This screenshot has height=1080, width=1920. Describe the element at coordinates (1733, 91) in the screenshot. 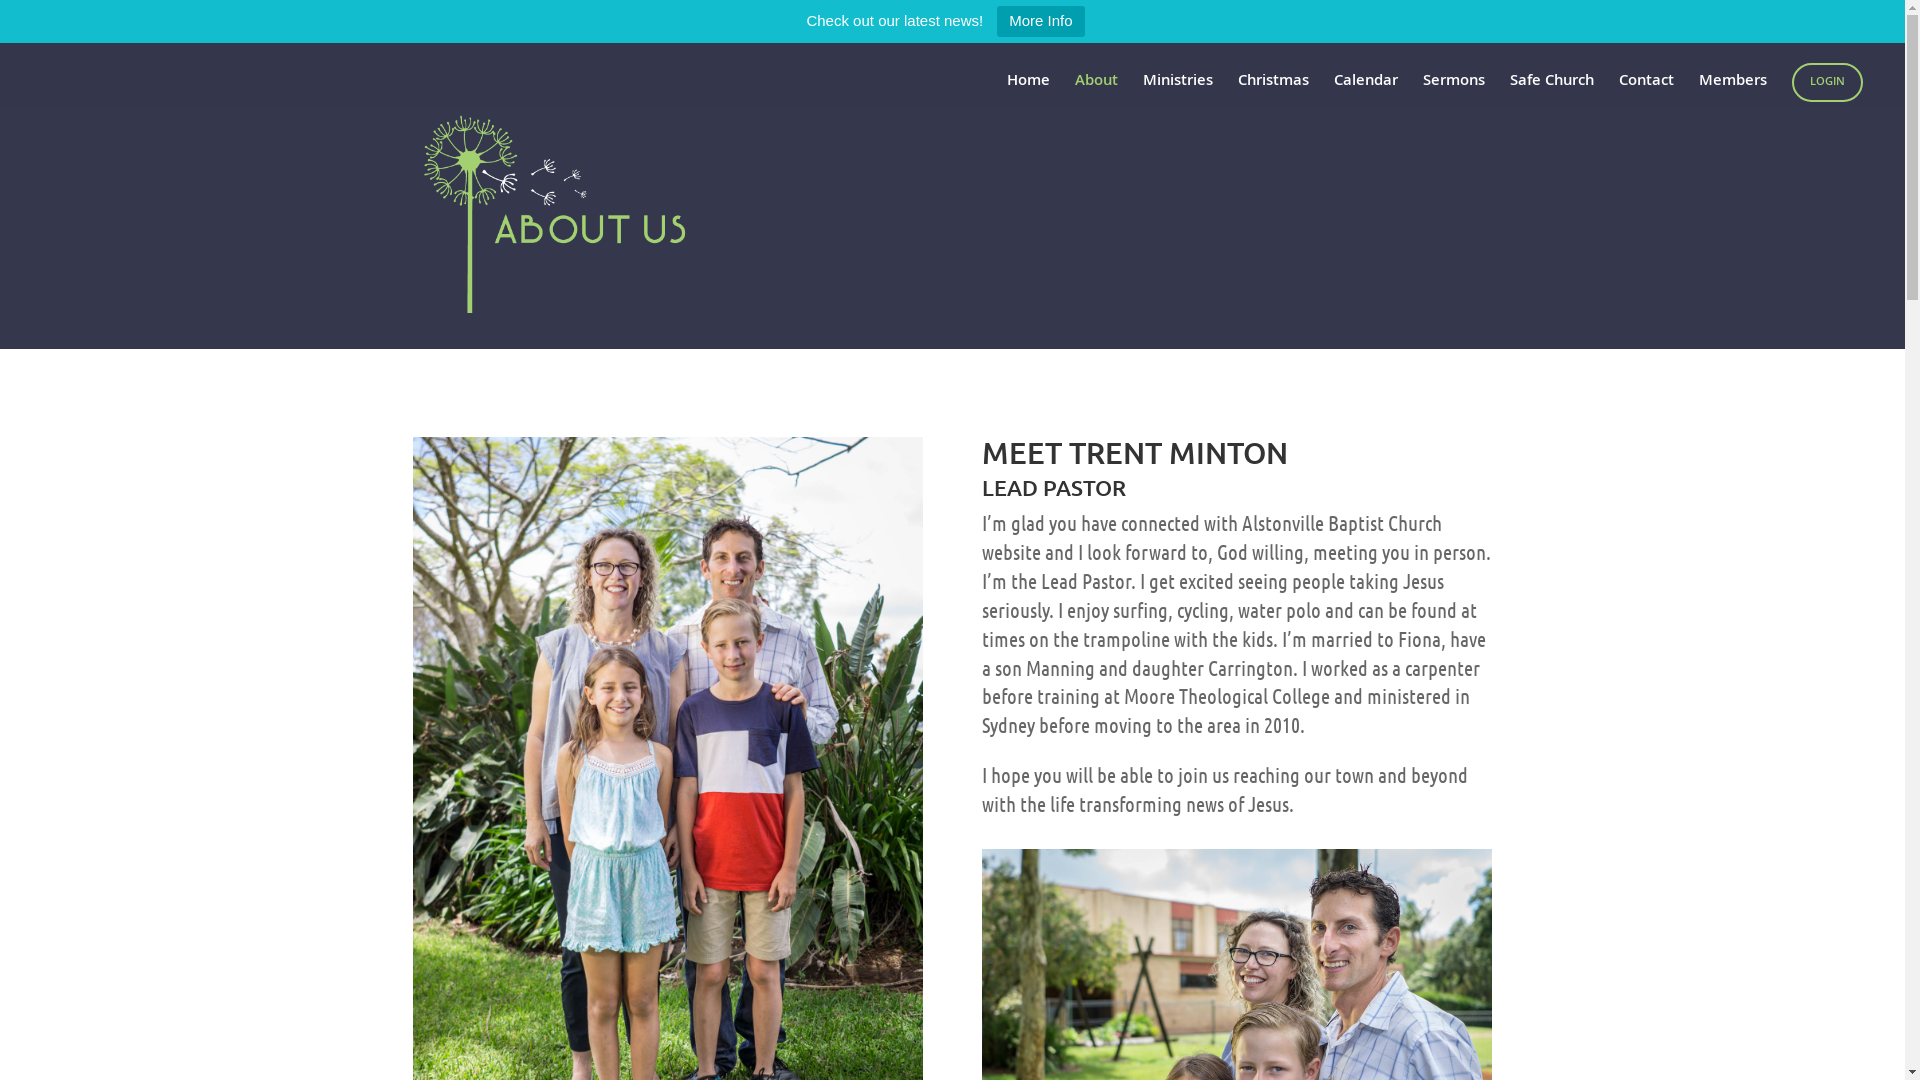

I see `Members` at that location.